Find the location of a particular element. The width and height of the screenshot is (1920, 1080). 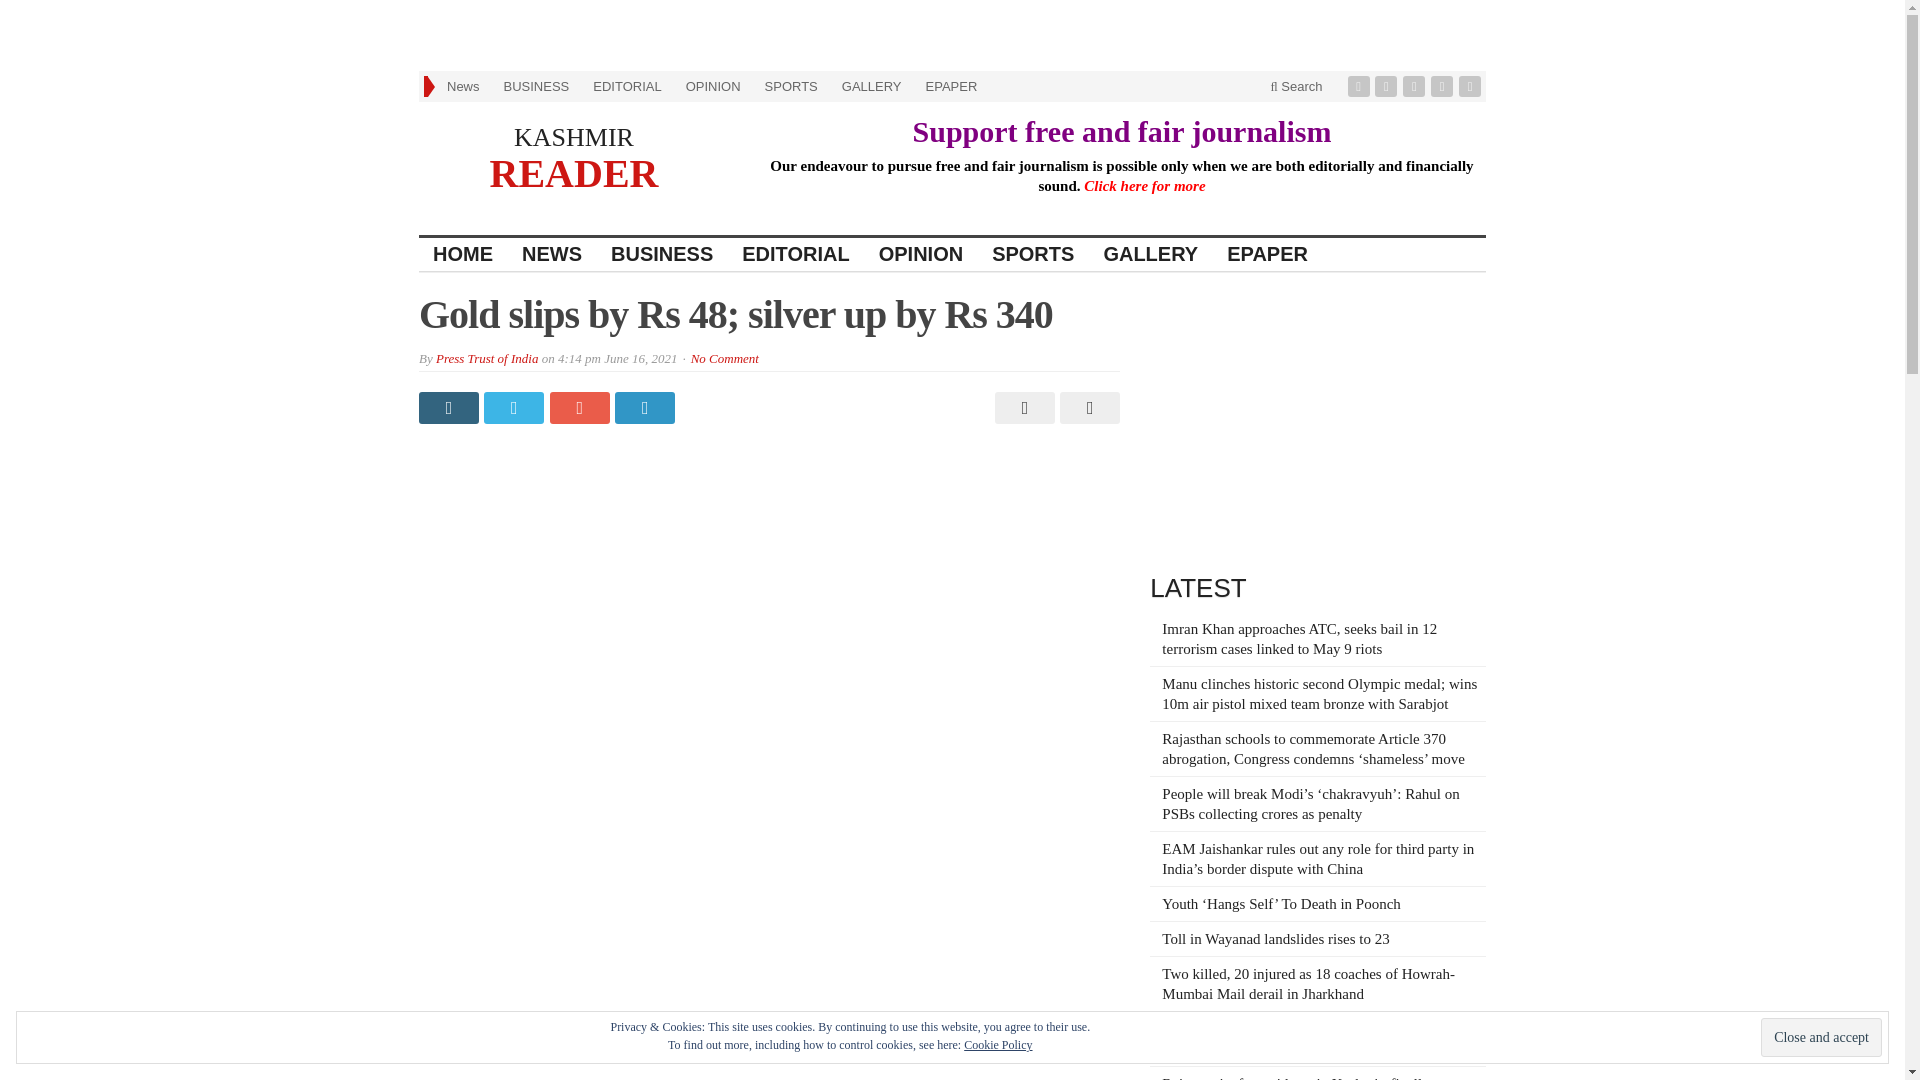

Press Trust of India is located at coordinates (486, 358).